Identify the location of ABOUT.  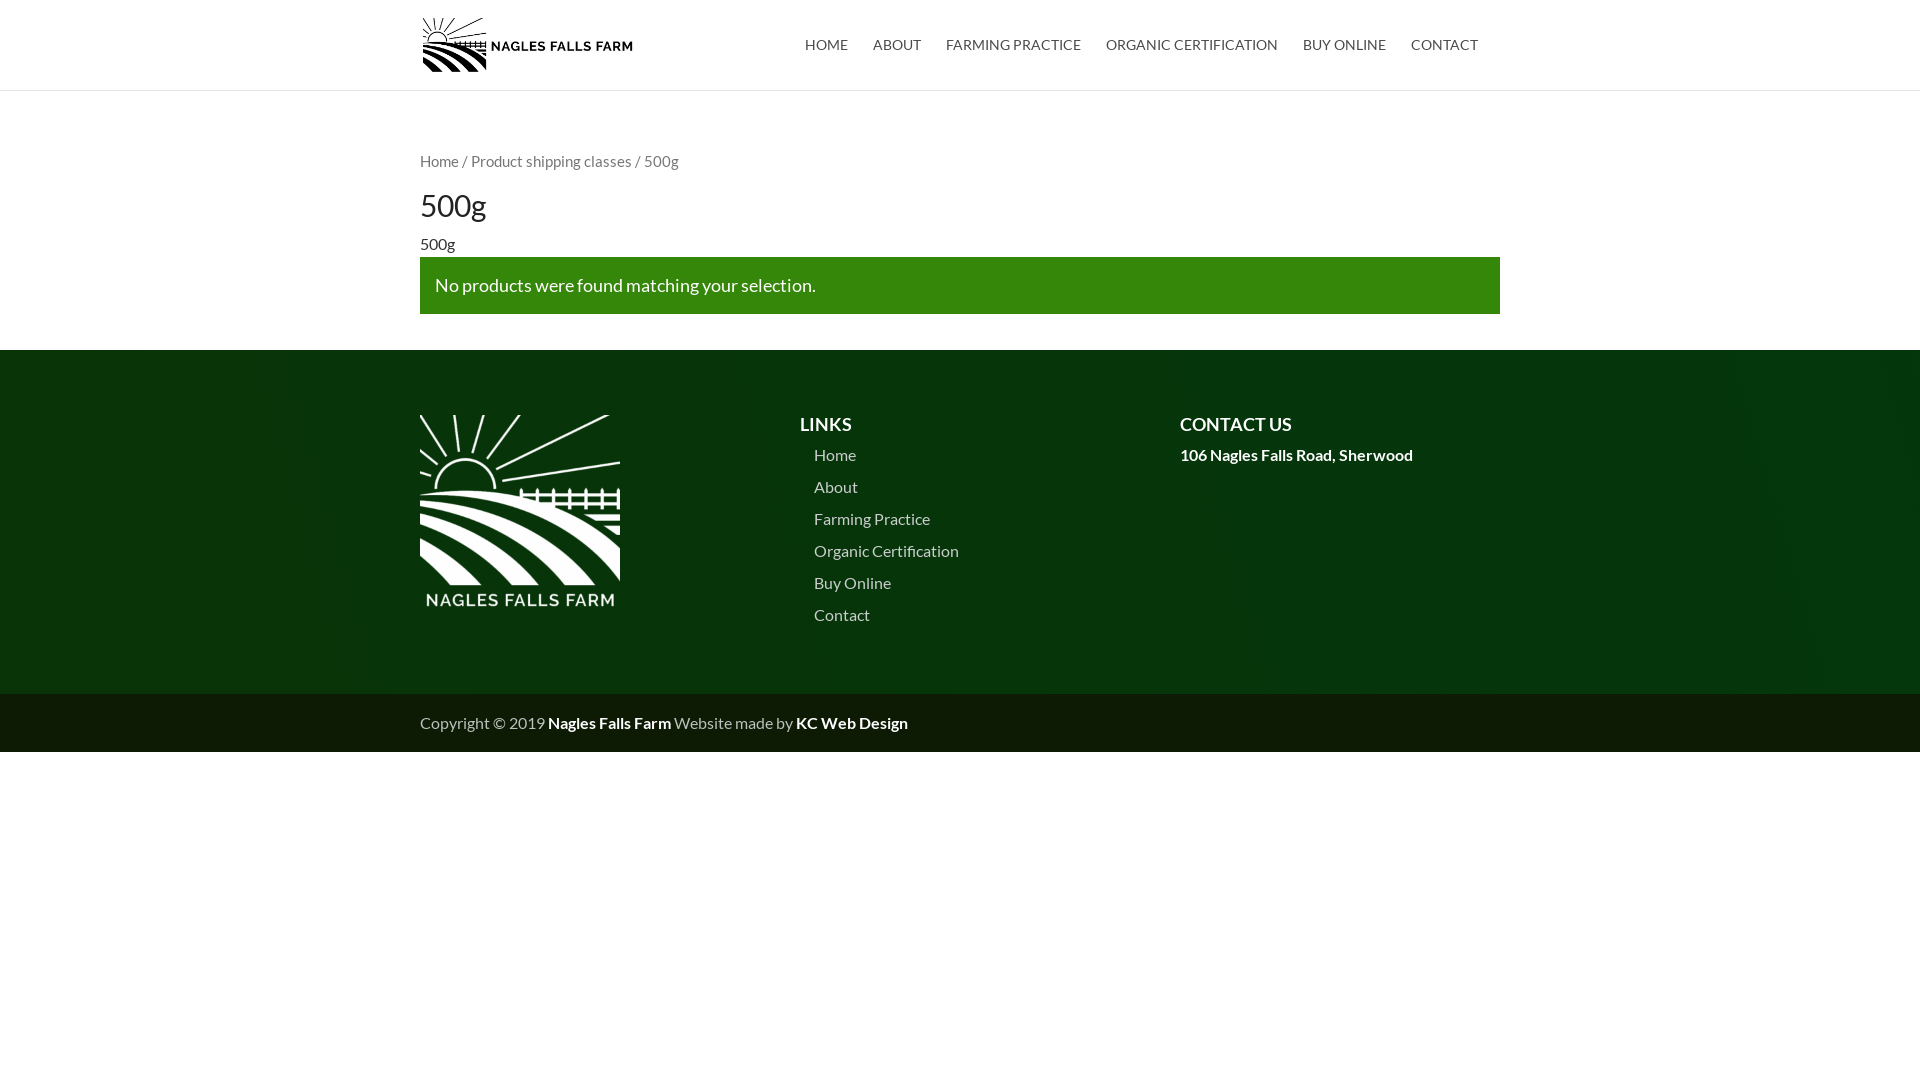
(897, 64).